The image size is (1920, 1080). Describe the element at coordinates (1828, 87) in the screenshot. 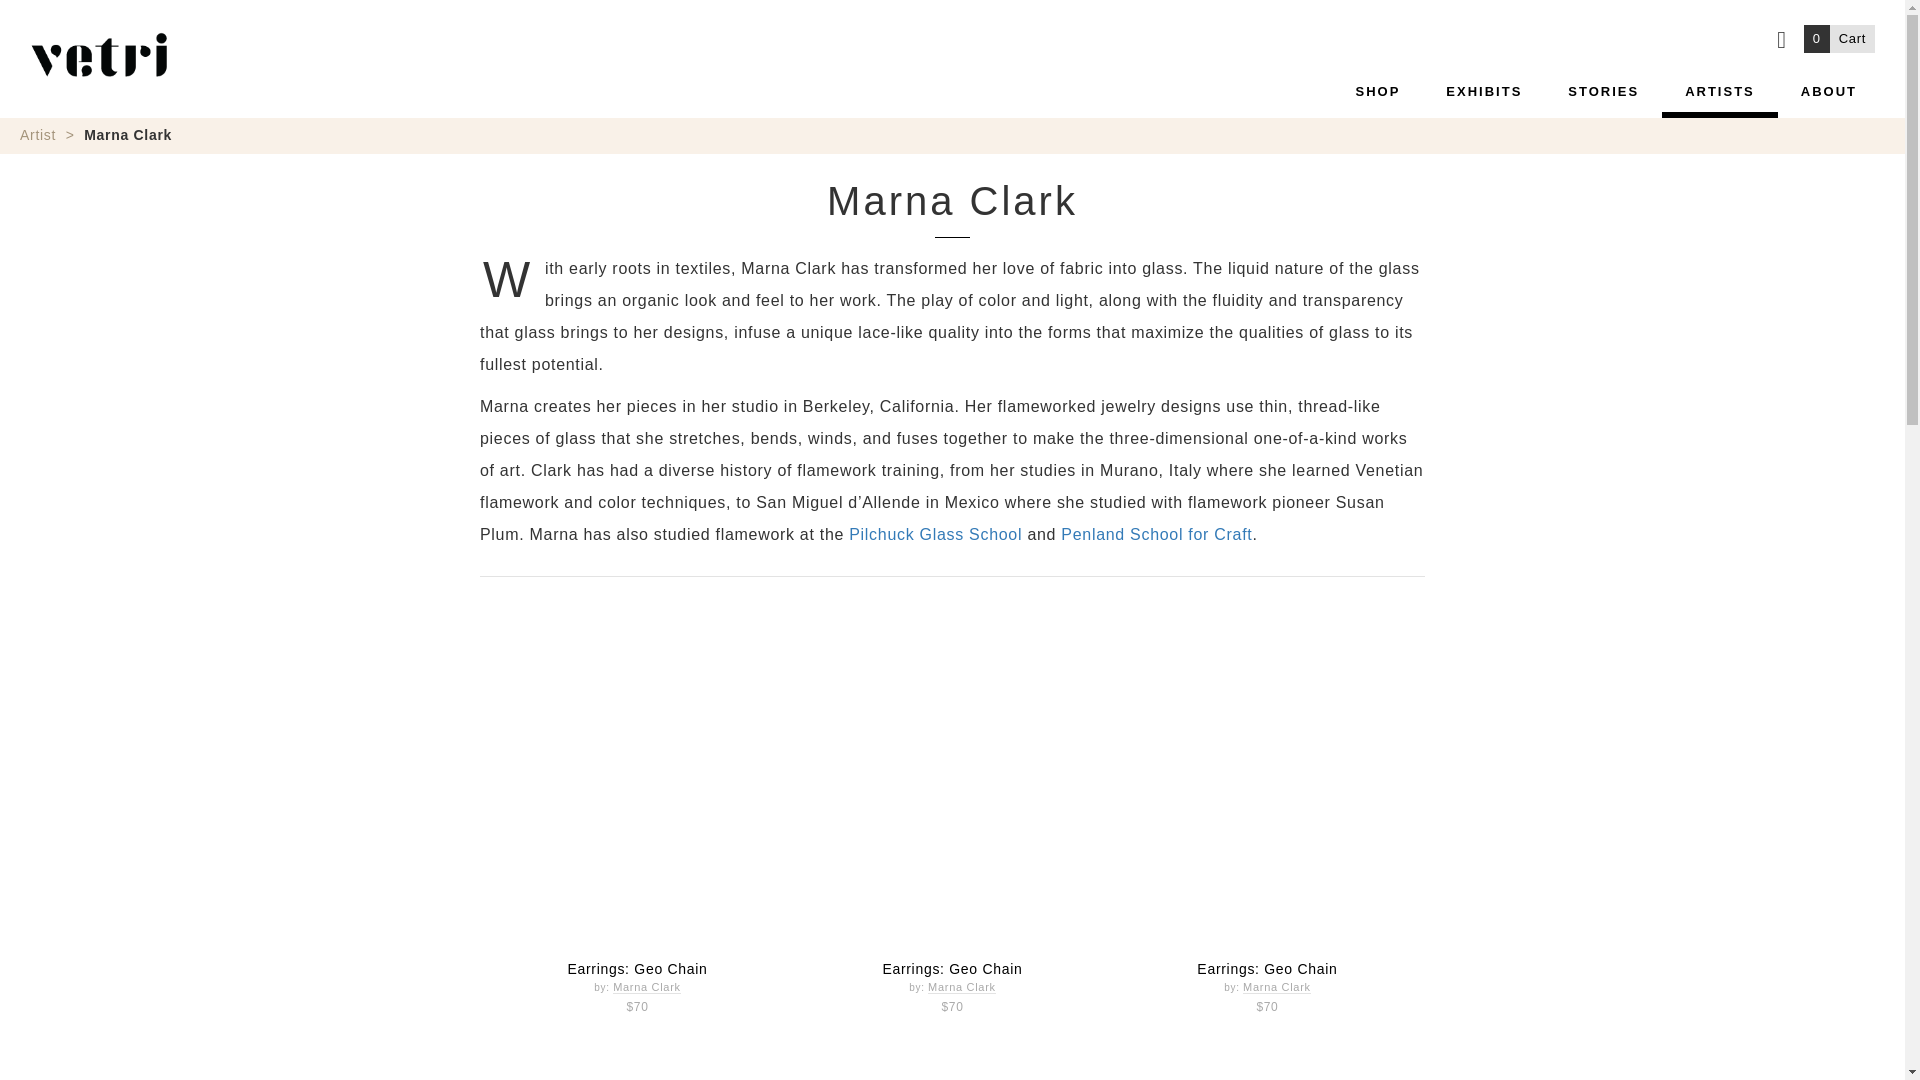

I see `ARTISTS` at that location.